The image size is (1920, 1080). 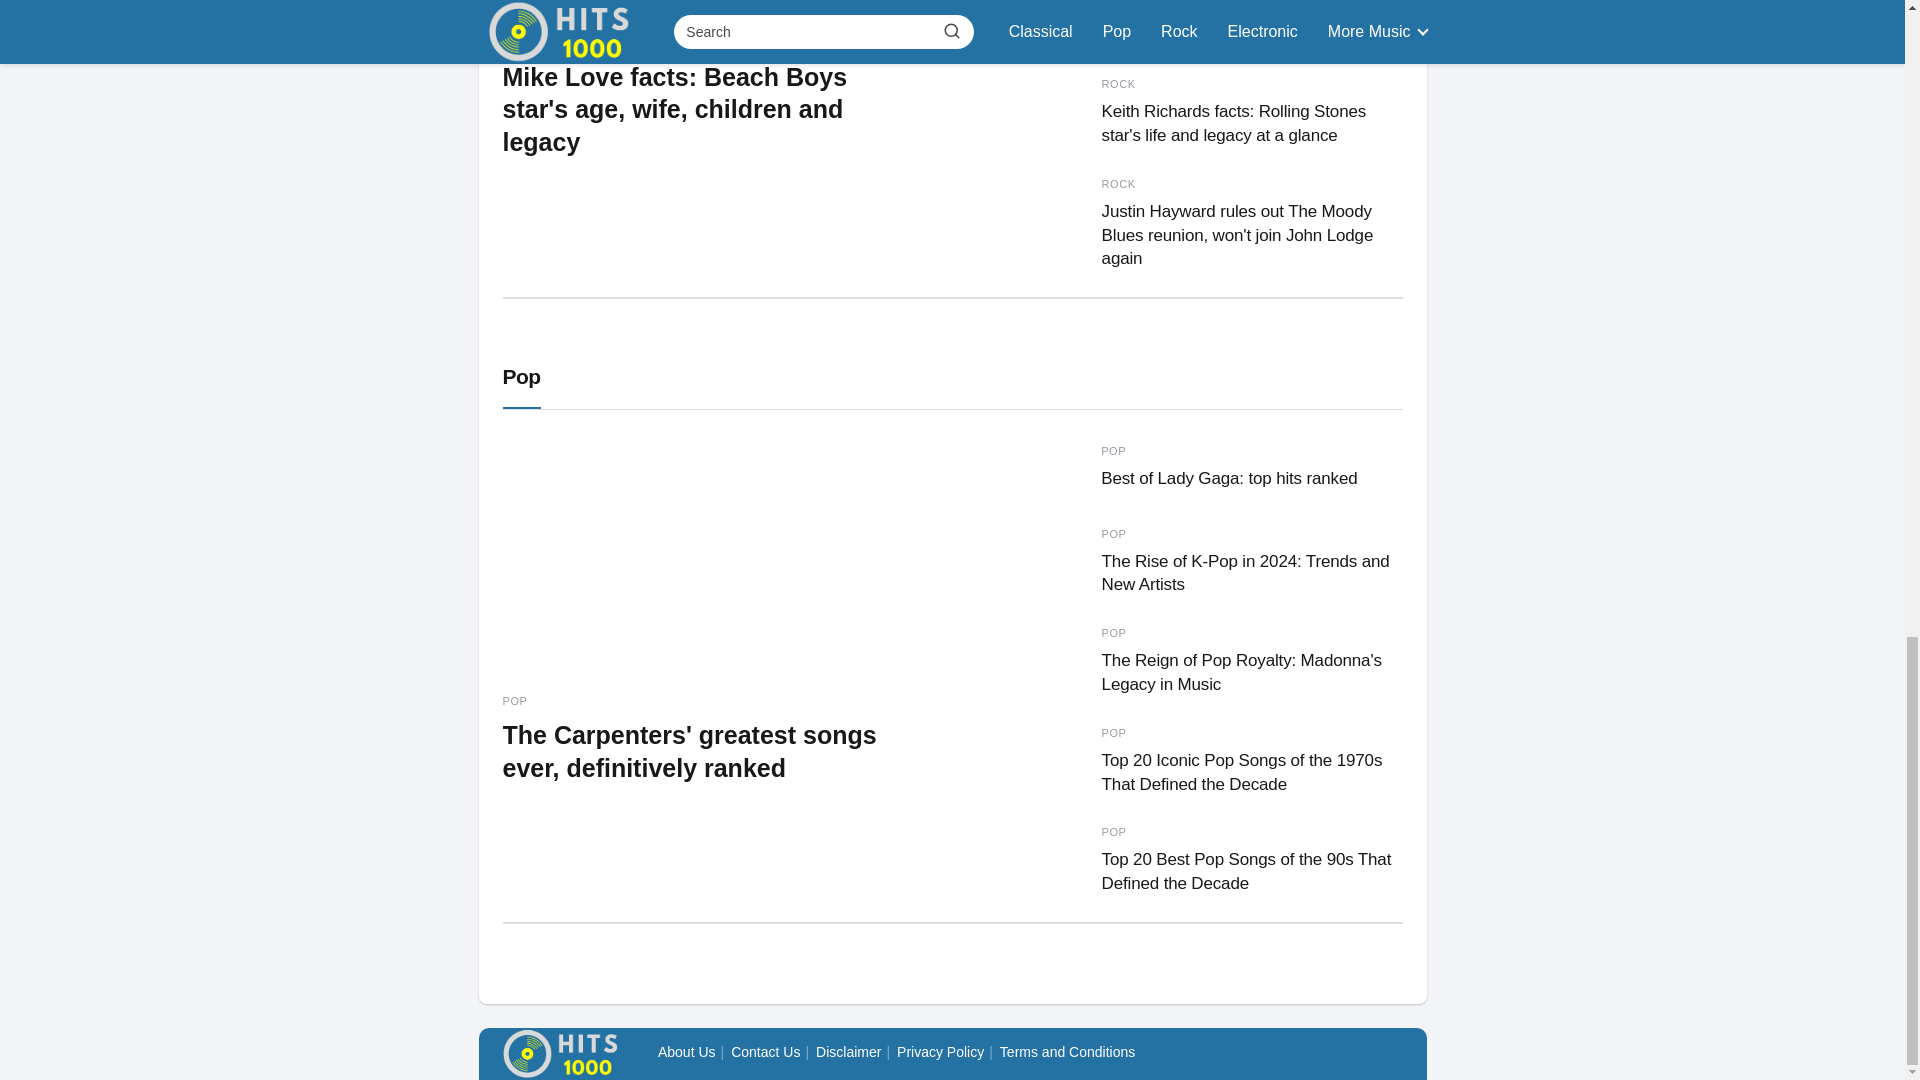 I want to click on Contact Us, so click(x=766, y=1052).